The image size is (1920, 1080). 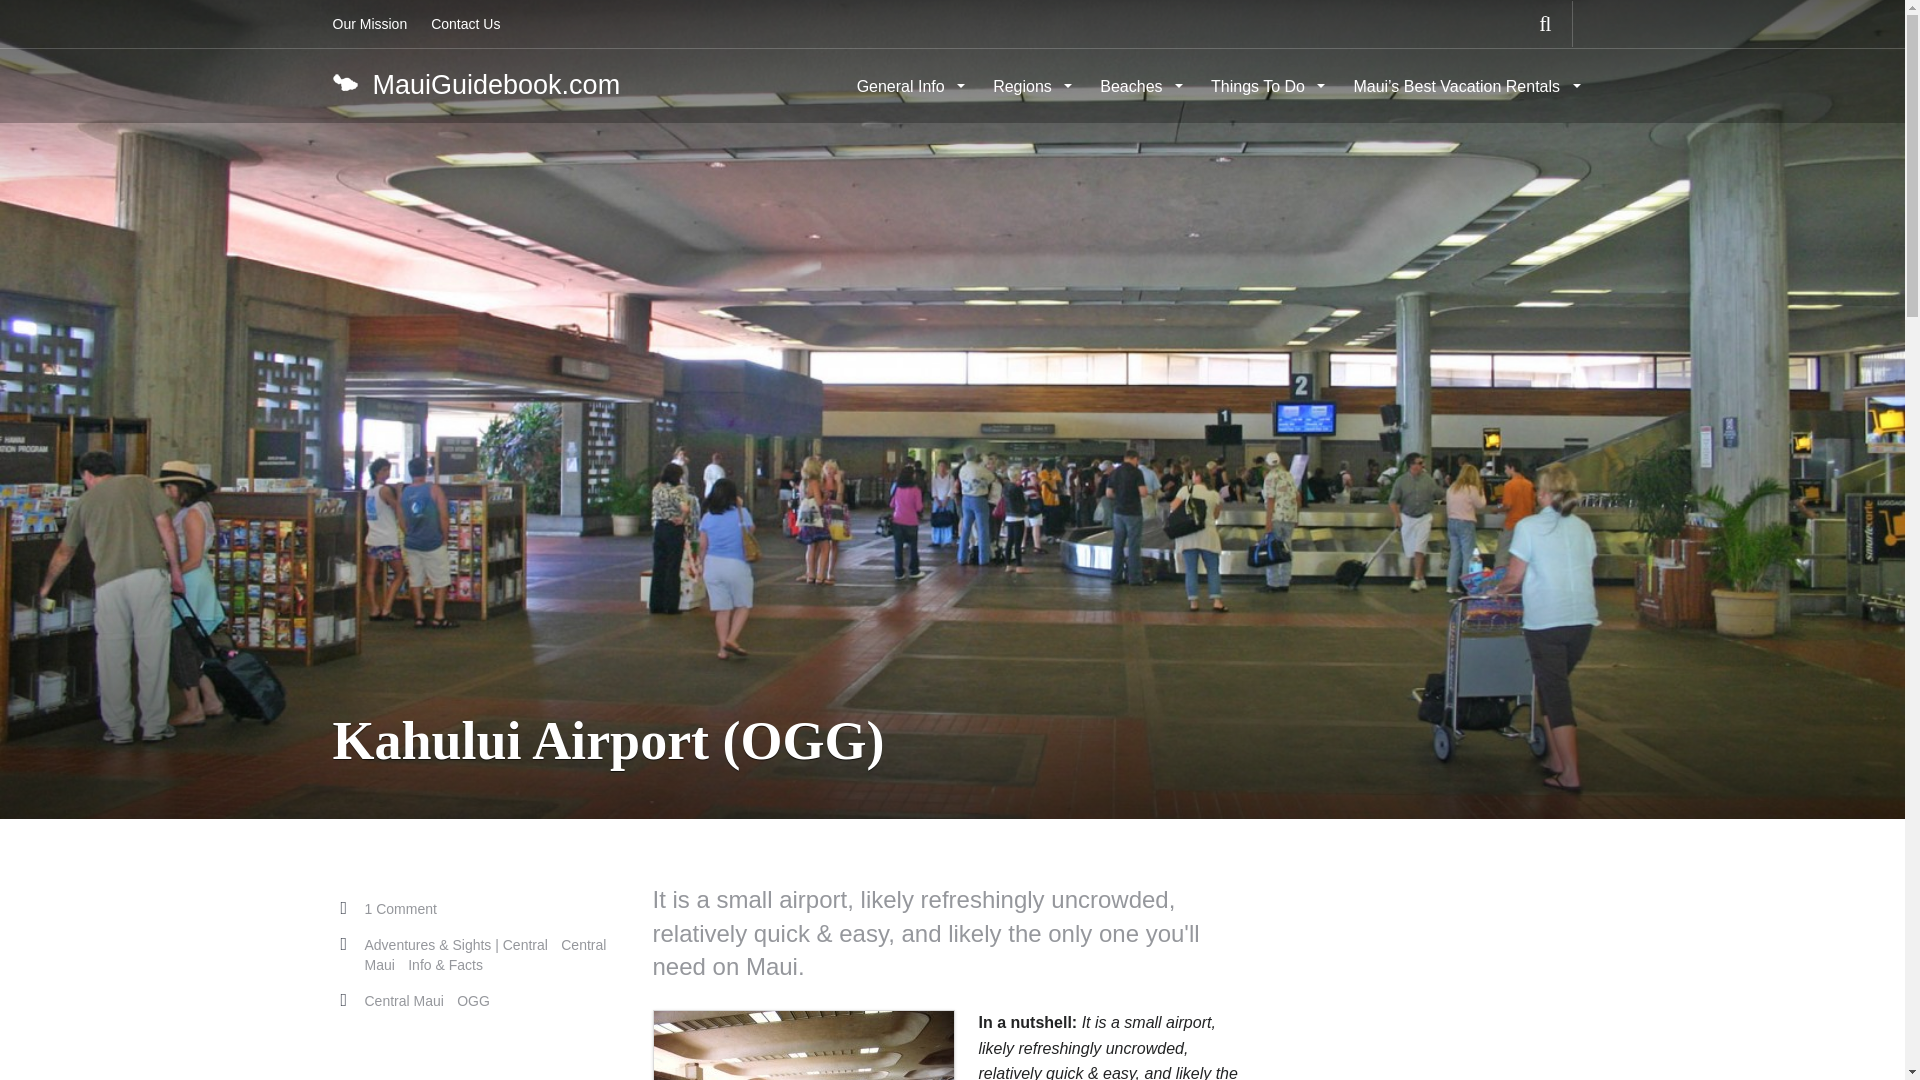 What do you see at coordinates (804, 1045) in the screenshot?
I see `Kahului Airport, OGG, Maui, Hawaii` at bounding box center [804, 1045].